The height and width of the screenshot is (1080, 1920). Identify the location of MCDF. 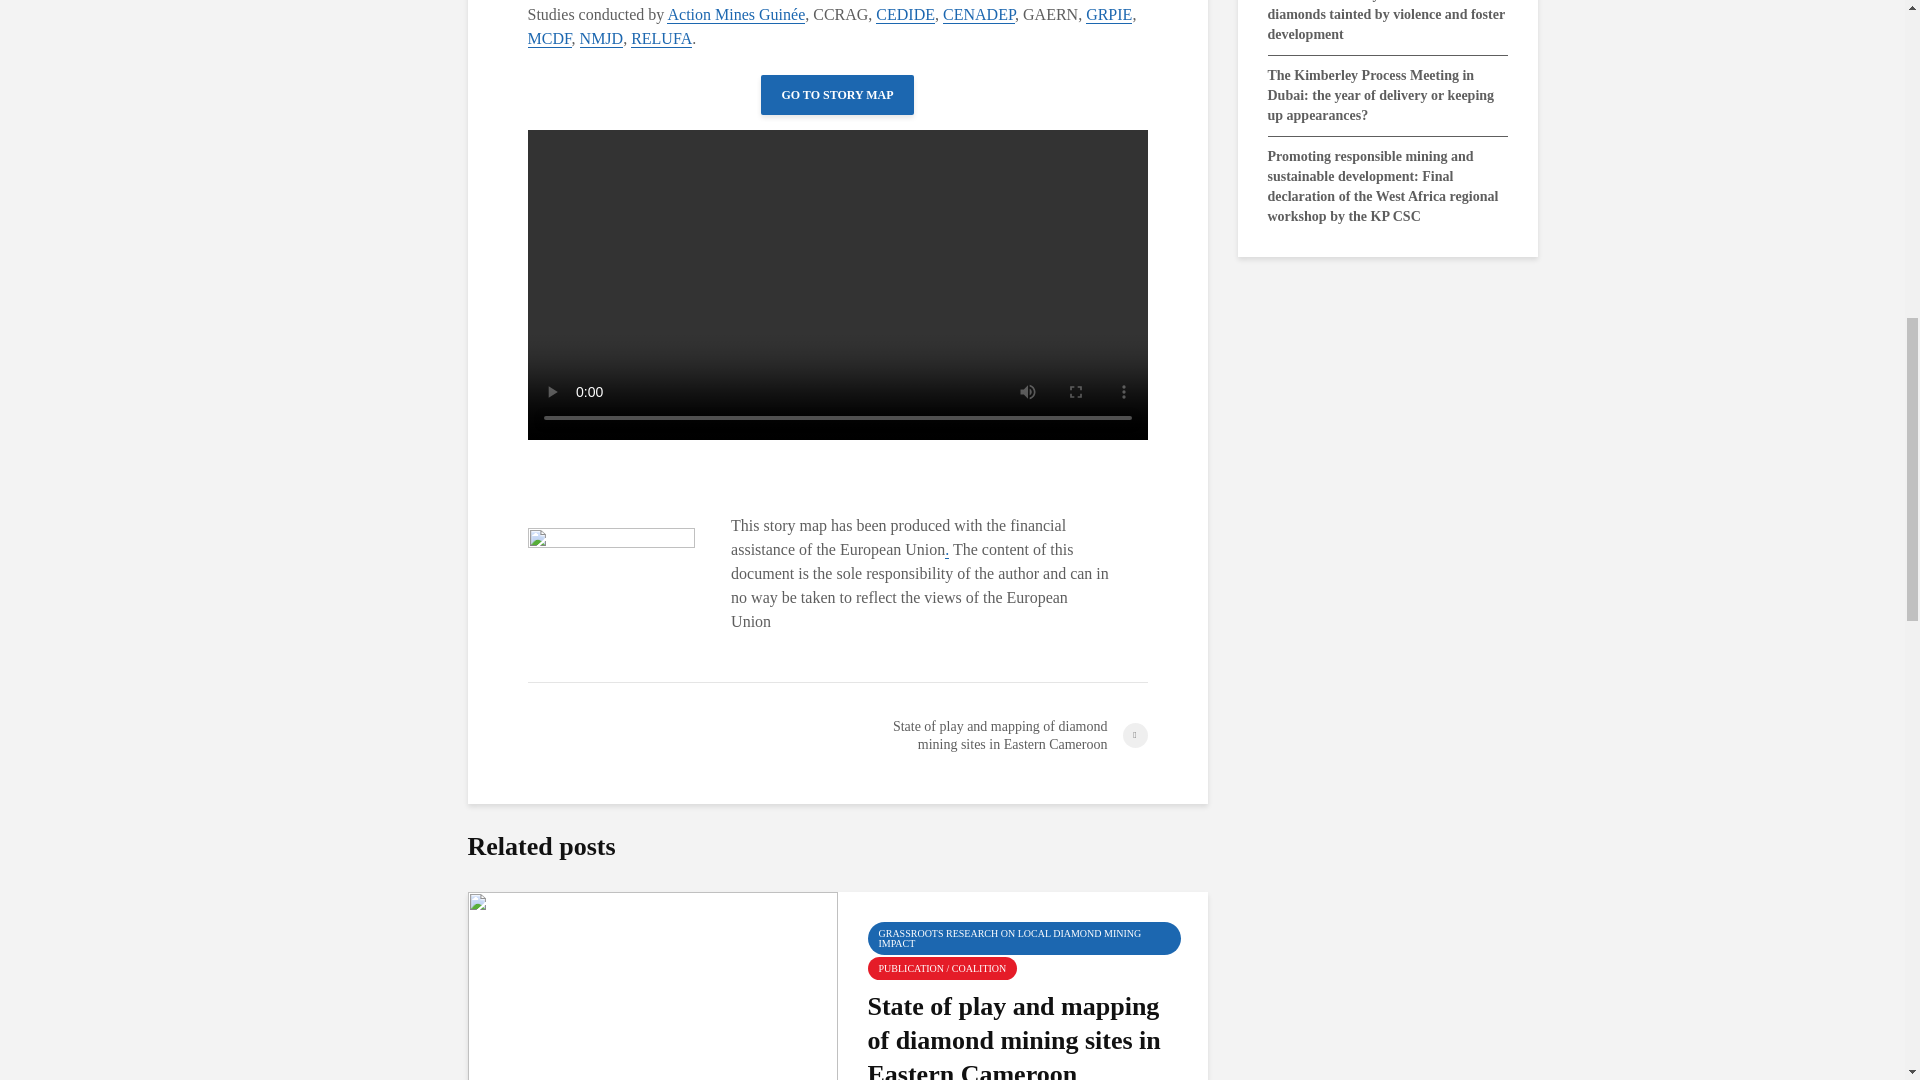
(550, 38).